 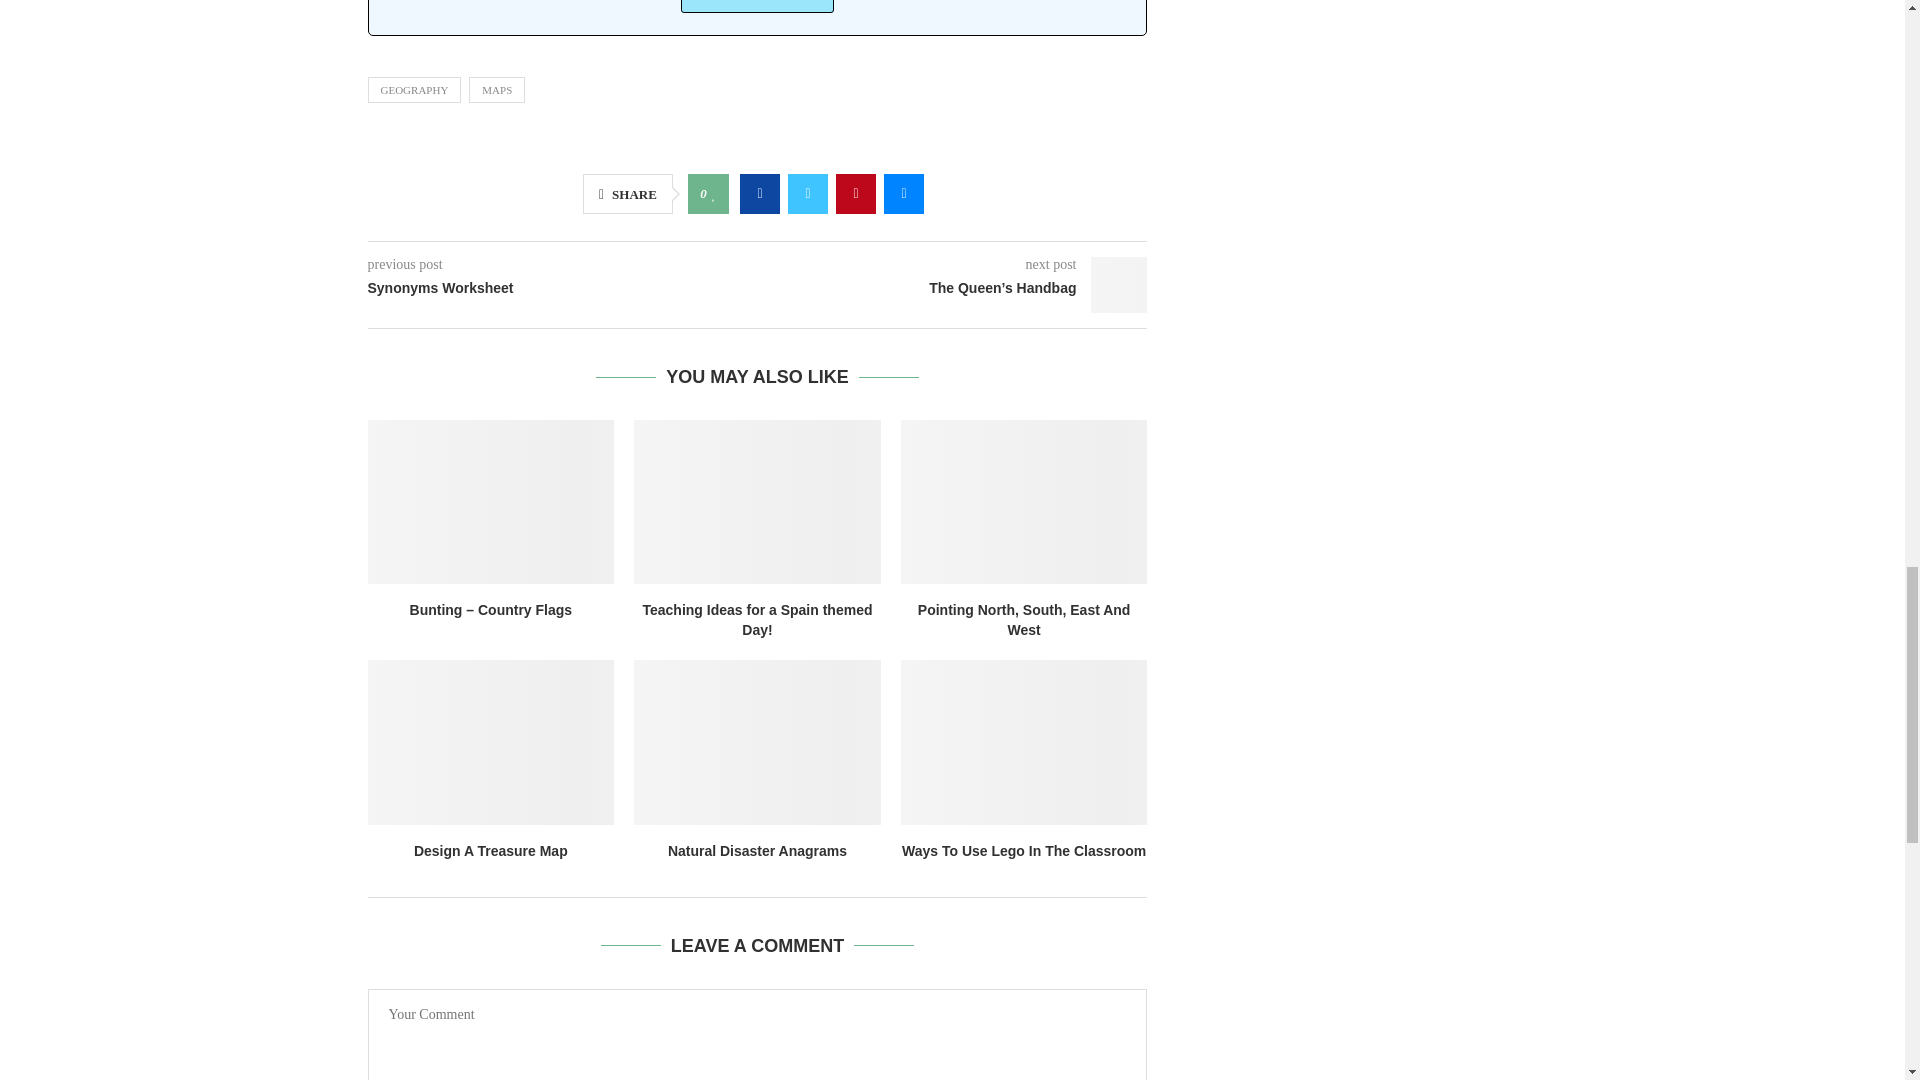 What do you see at coordinates (757, 502) in the screenshot?
I see `Teaching Ideas for a Spain themed Day!` at bounding box center [757, 502].